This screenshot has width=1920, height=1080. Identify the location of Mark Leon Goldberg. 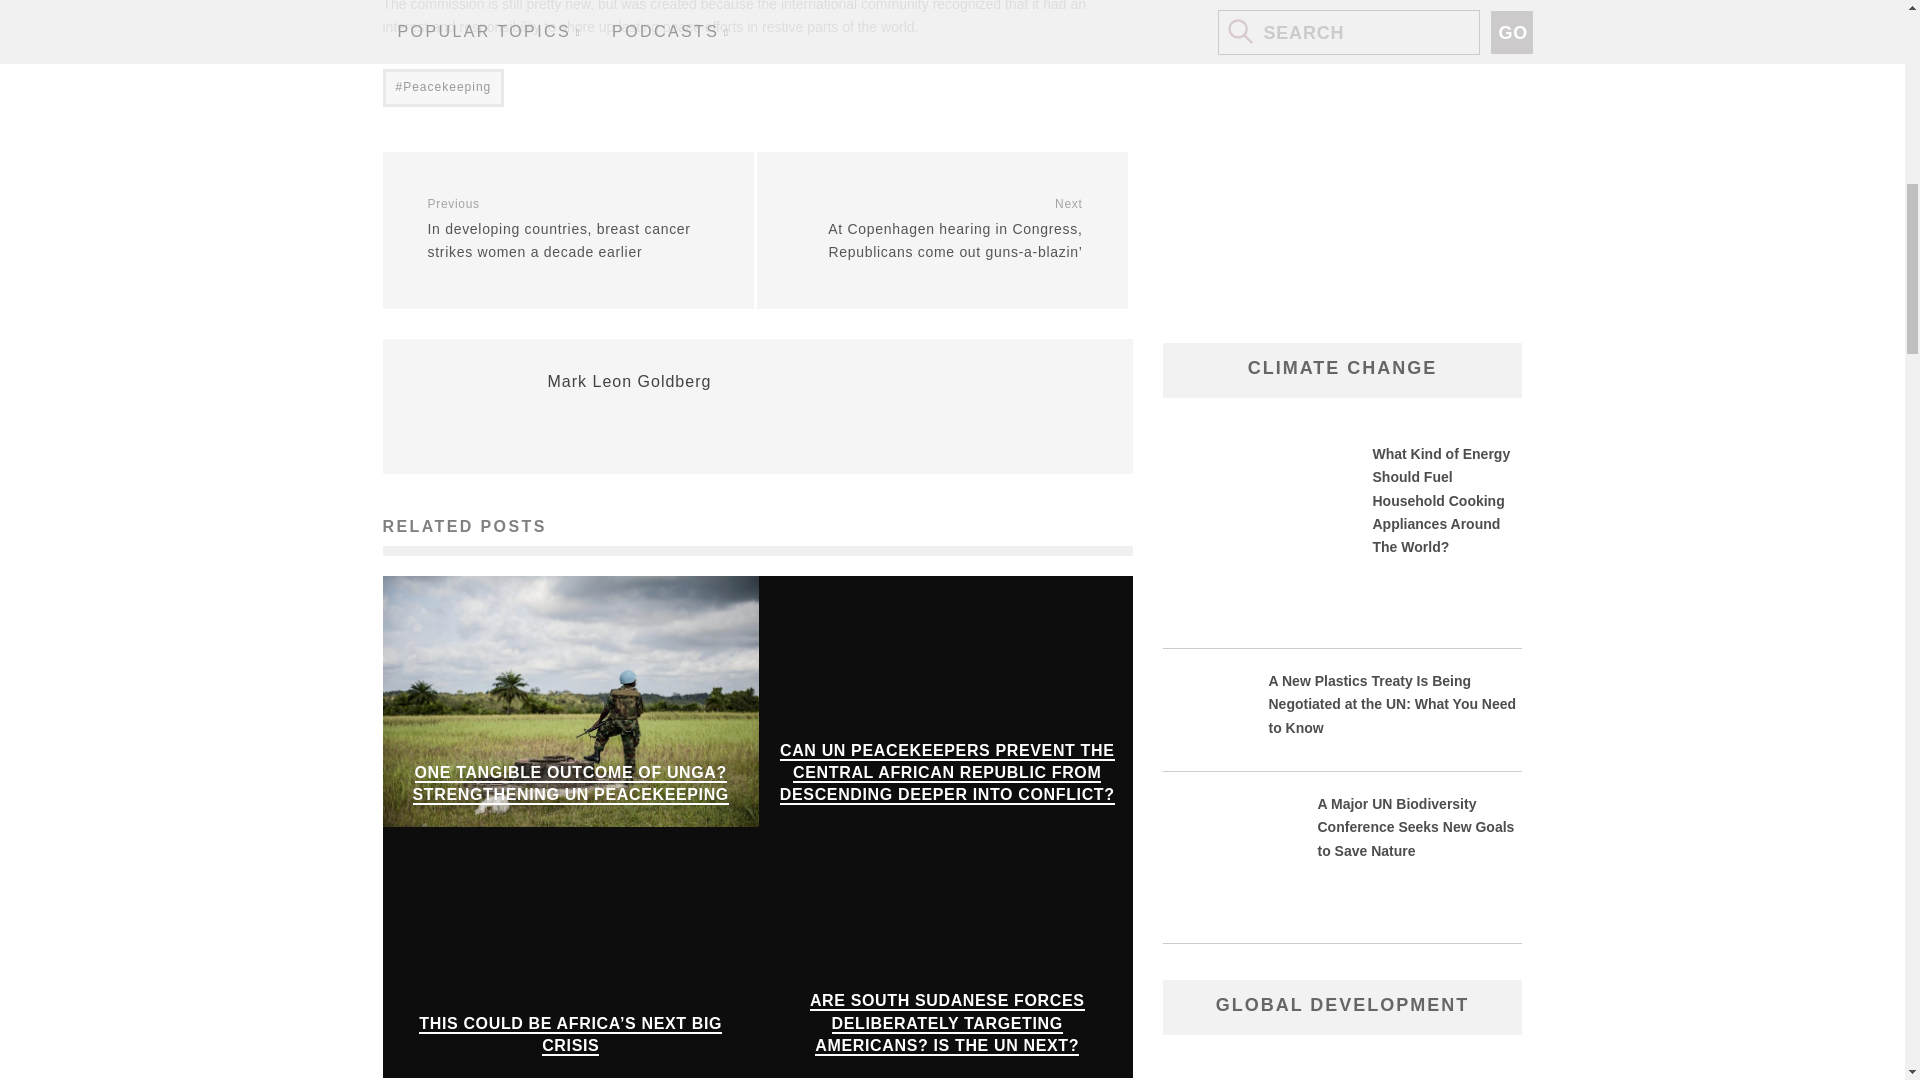
(630, 380).